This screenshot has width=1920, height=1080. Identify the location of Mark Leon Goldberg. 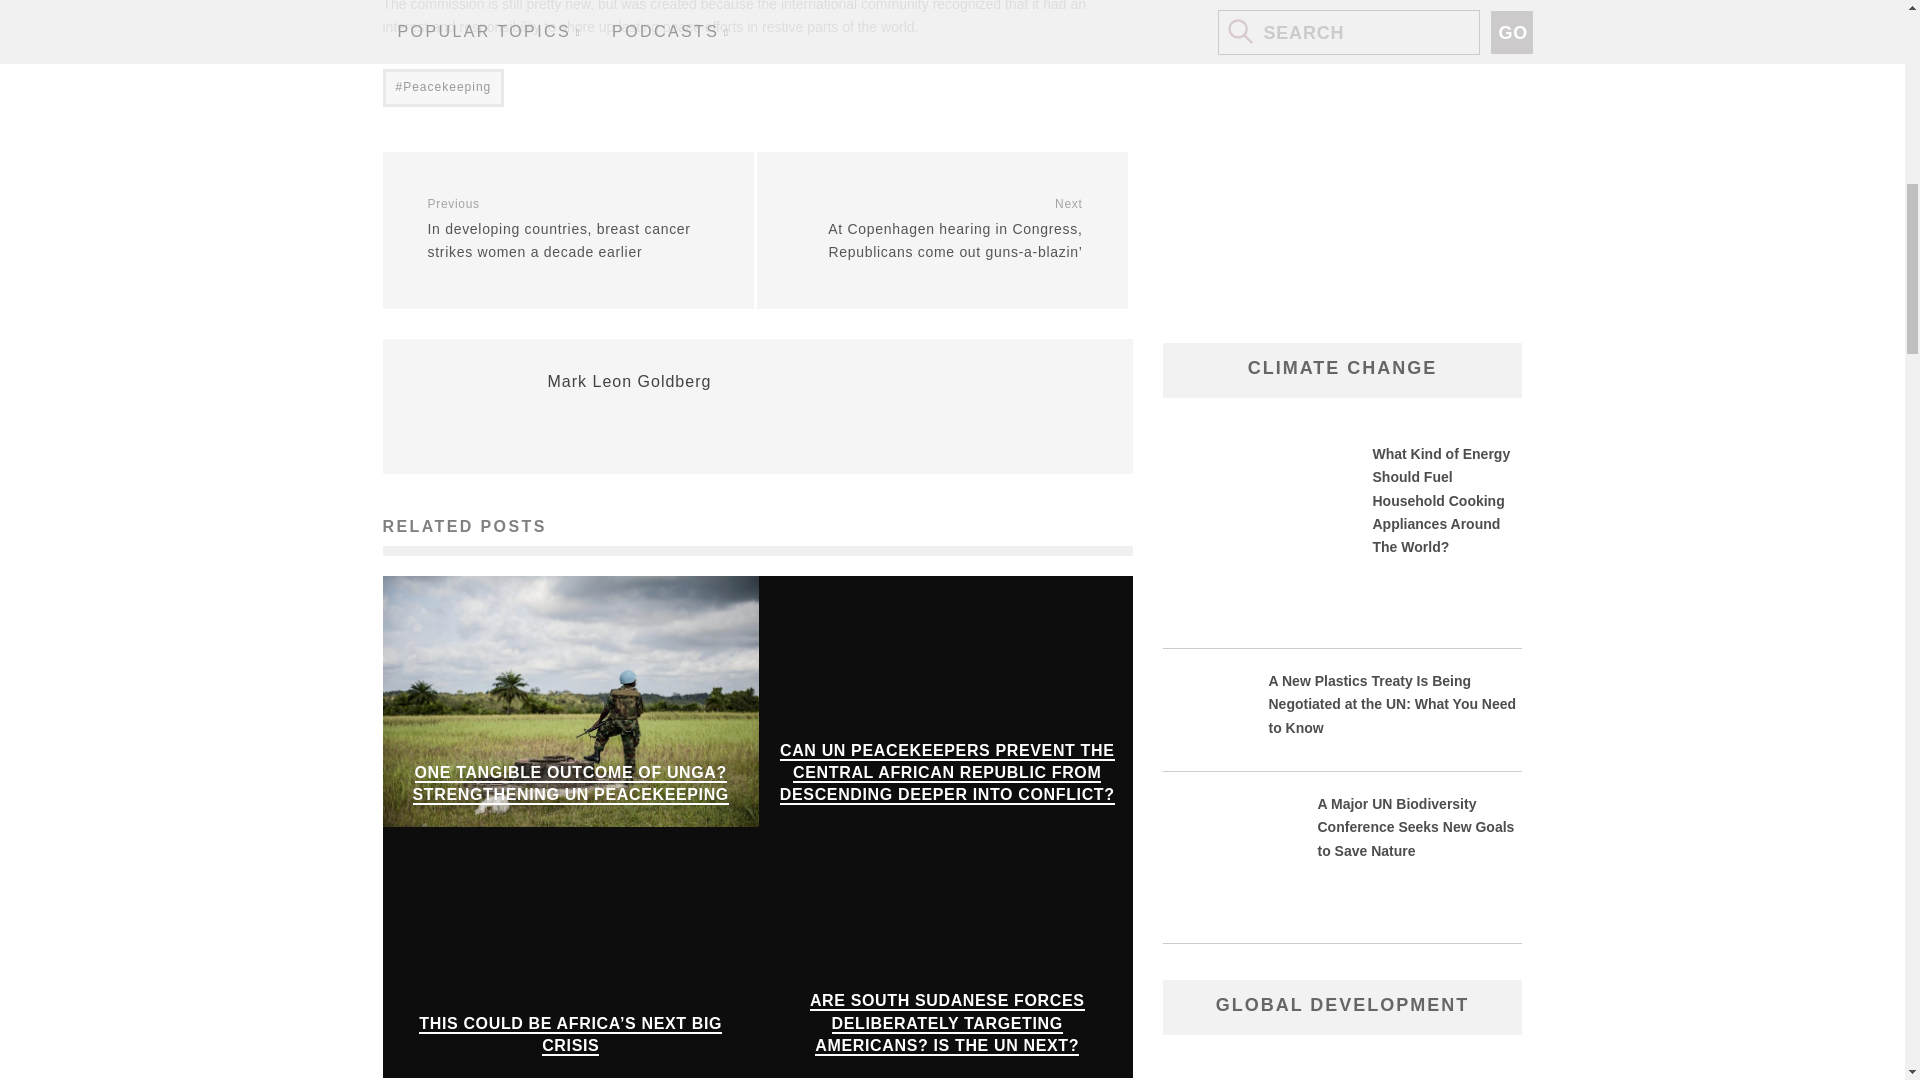
(630, 380).